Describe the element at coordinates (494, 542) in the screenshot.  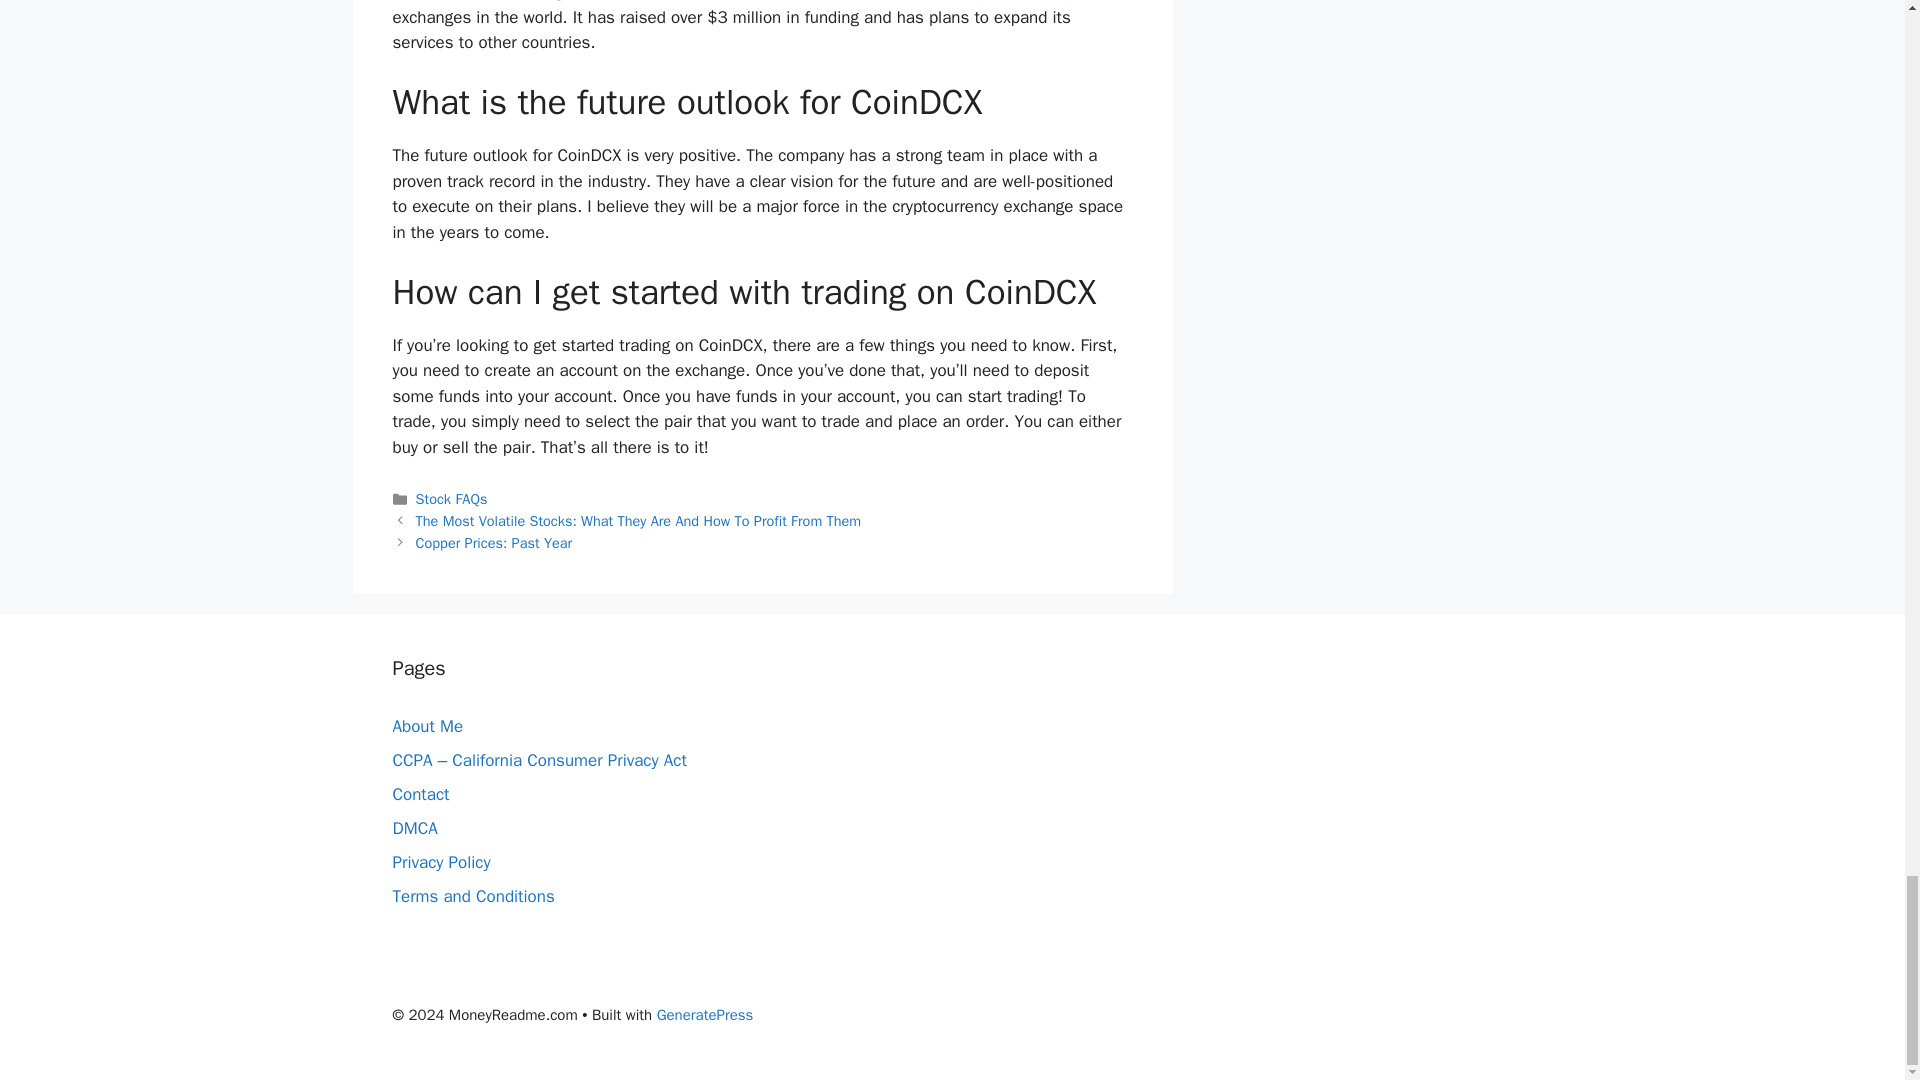
I see `Copper Prices: Past Year` at that location.